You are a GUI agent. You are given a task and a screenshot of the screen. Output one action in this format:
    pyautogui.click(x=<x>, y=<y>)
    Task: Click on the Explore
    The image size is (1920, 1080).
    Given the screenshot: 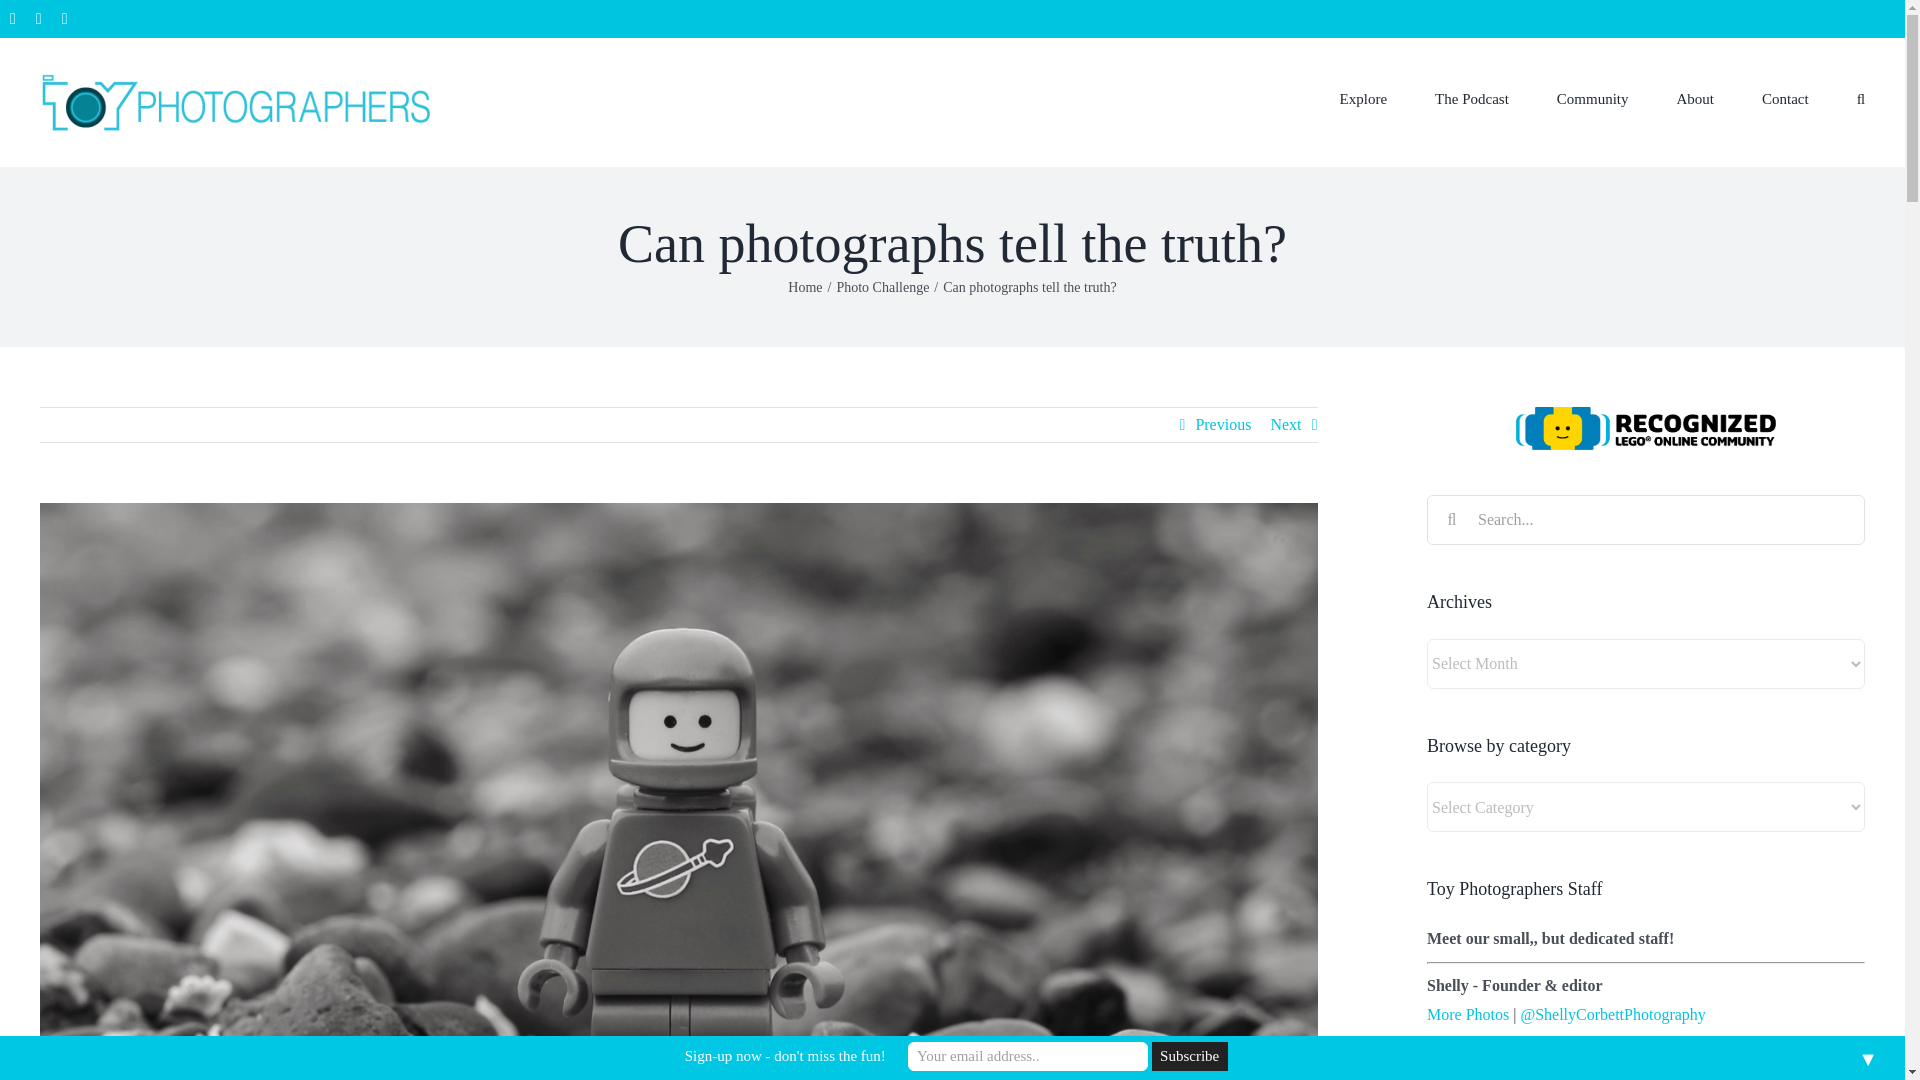 What is the action you would take?
    pyautogui.click(x=1363, y=97)
    